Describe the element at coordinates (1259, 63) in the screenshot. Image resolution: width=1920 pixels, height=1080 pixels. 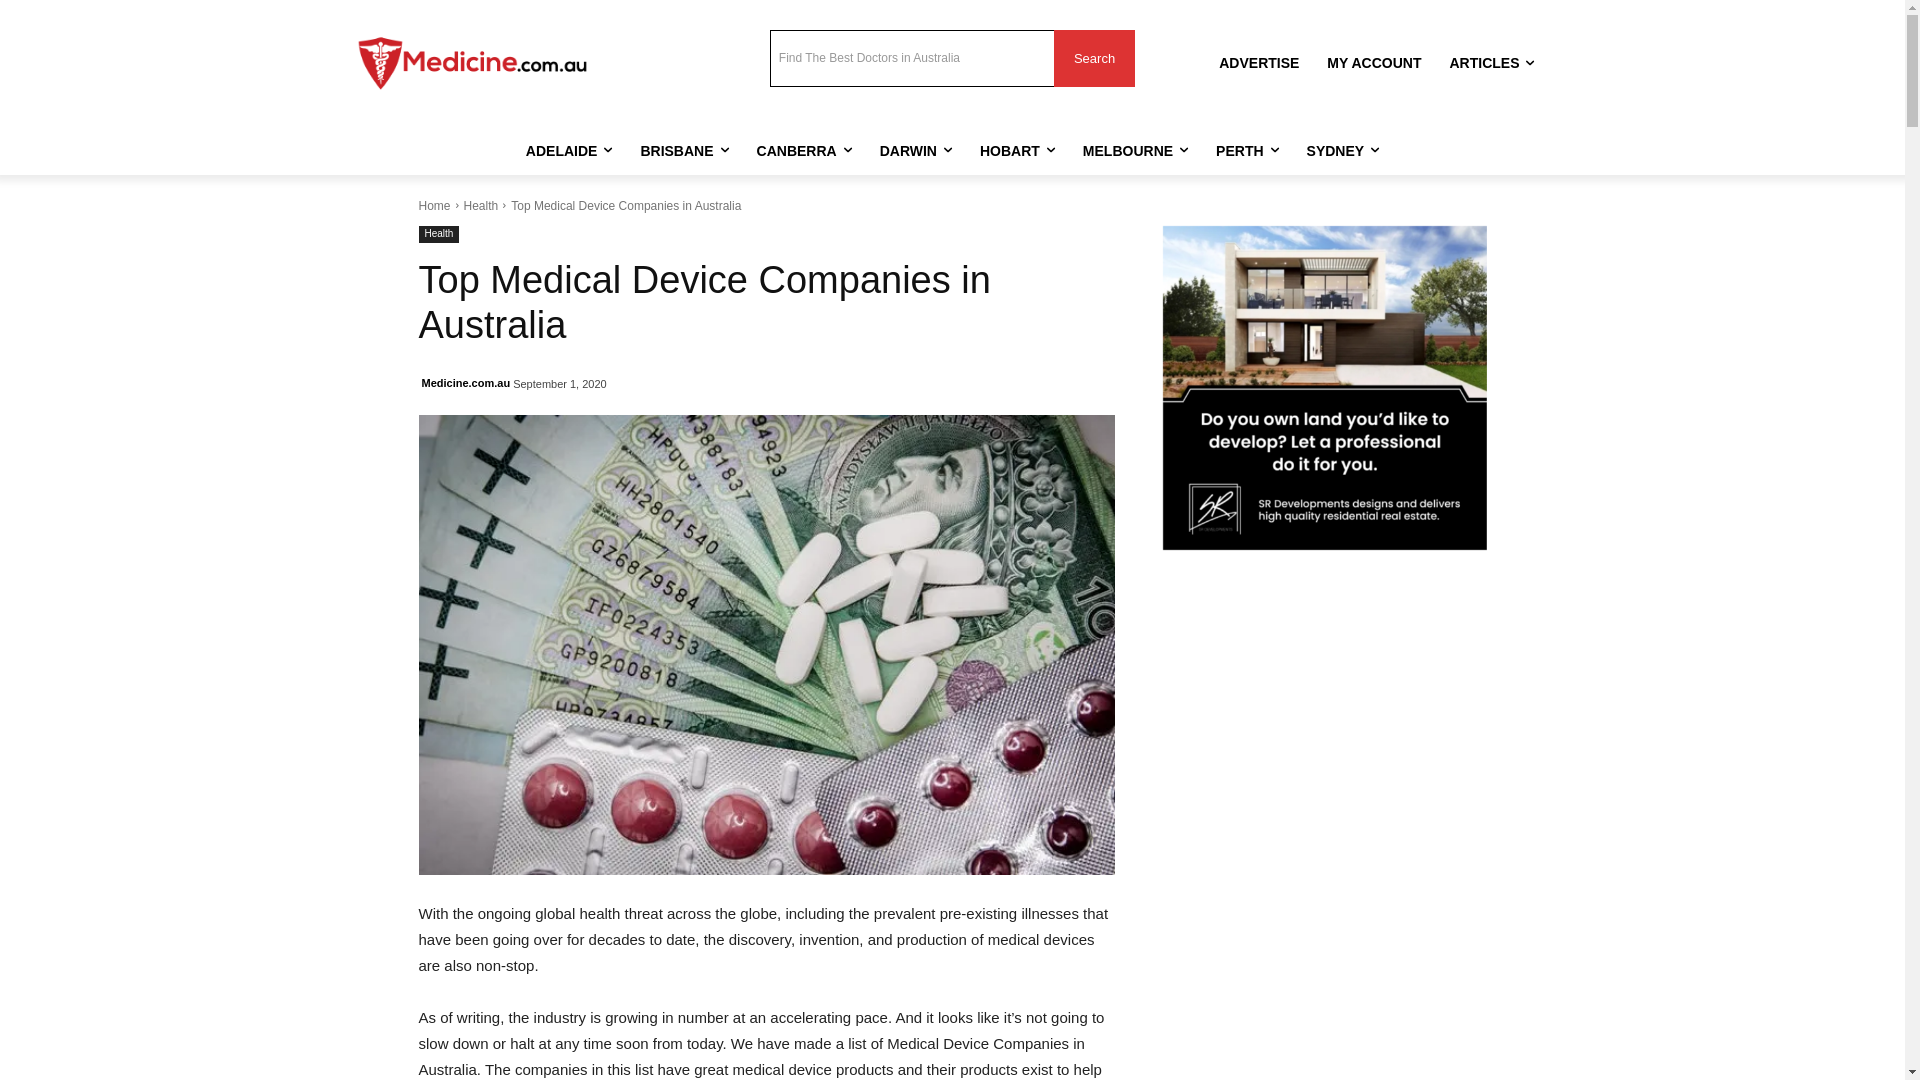
I see `ADVERTISE` at that location.